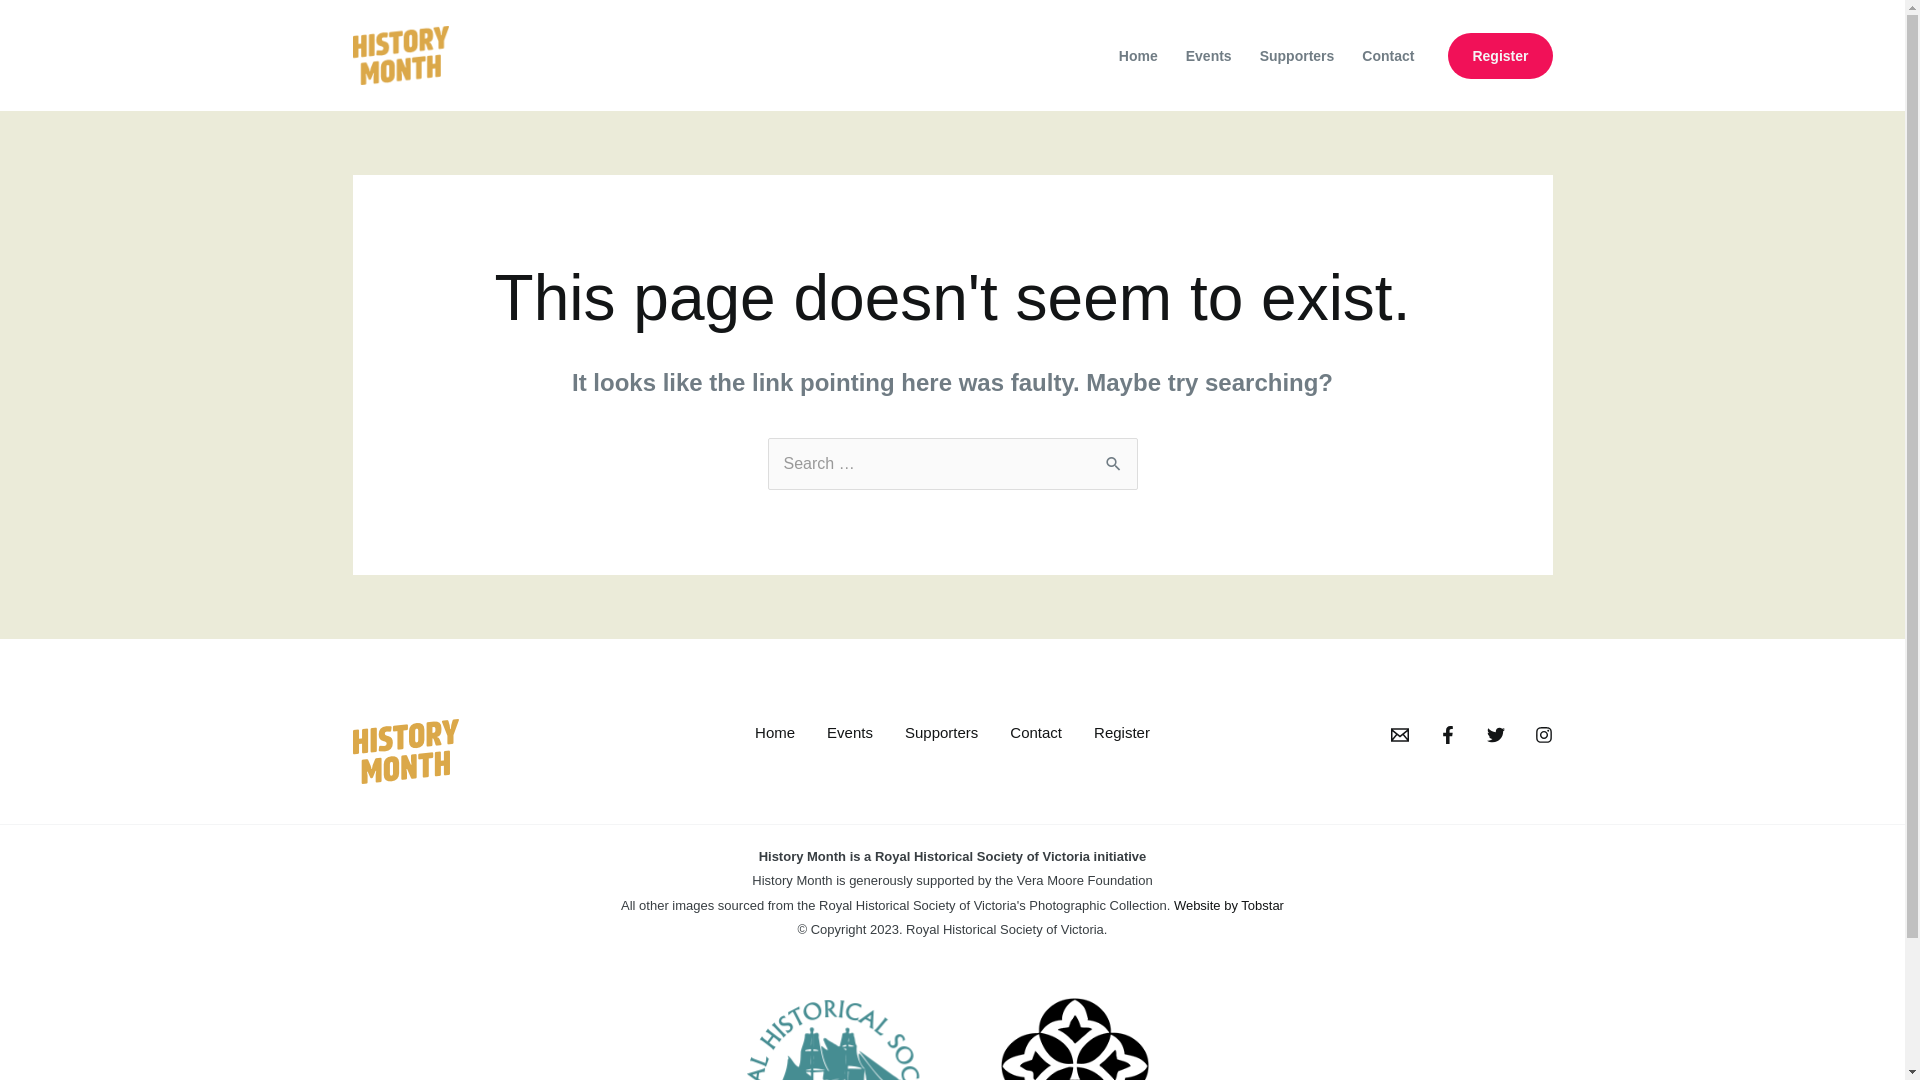 Image resolution: width=1920 pixels, height=1080 pixels. What do you see at coordinates (775, 733) in the screenshot?
I see `Home` at bounding box center [775, 733].